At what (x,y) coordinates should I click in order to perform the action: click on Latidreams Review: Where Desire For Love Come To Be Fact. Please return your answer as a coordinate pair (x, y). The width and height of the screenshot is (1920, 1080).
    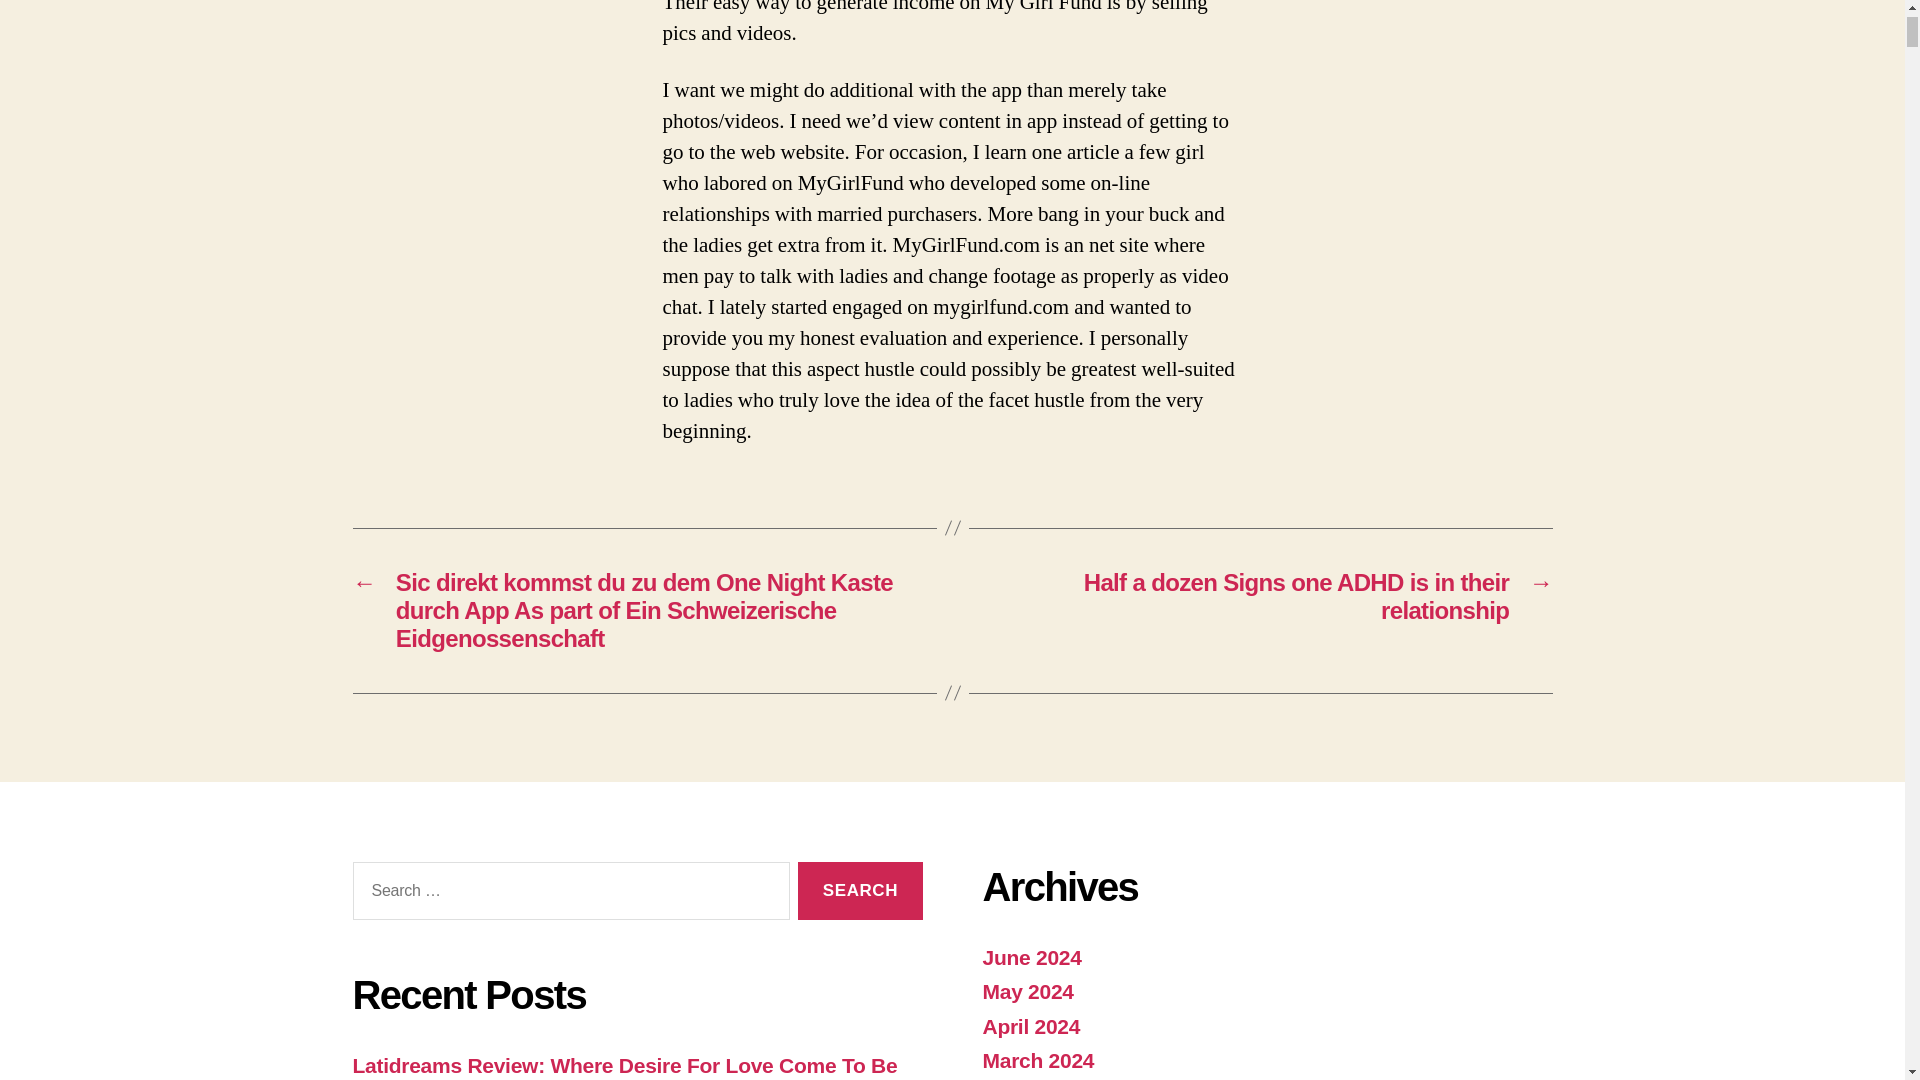
    Looking at the image, I should click on (624, 1067).